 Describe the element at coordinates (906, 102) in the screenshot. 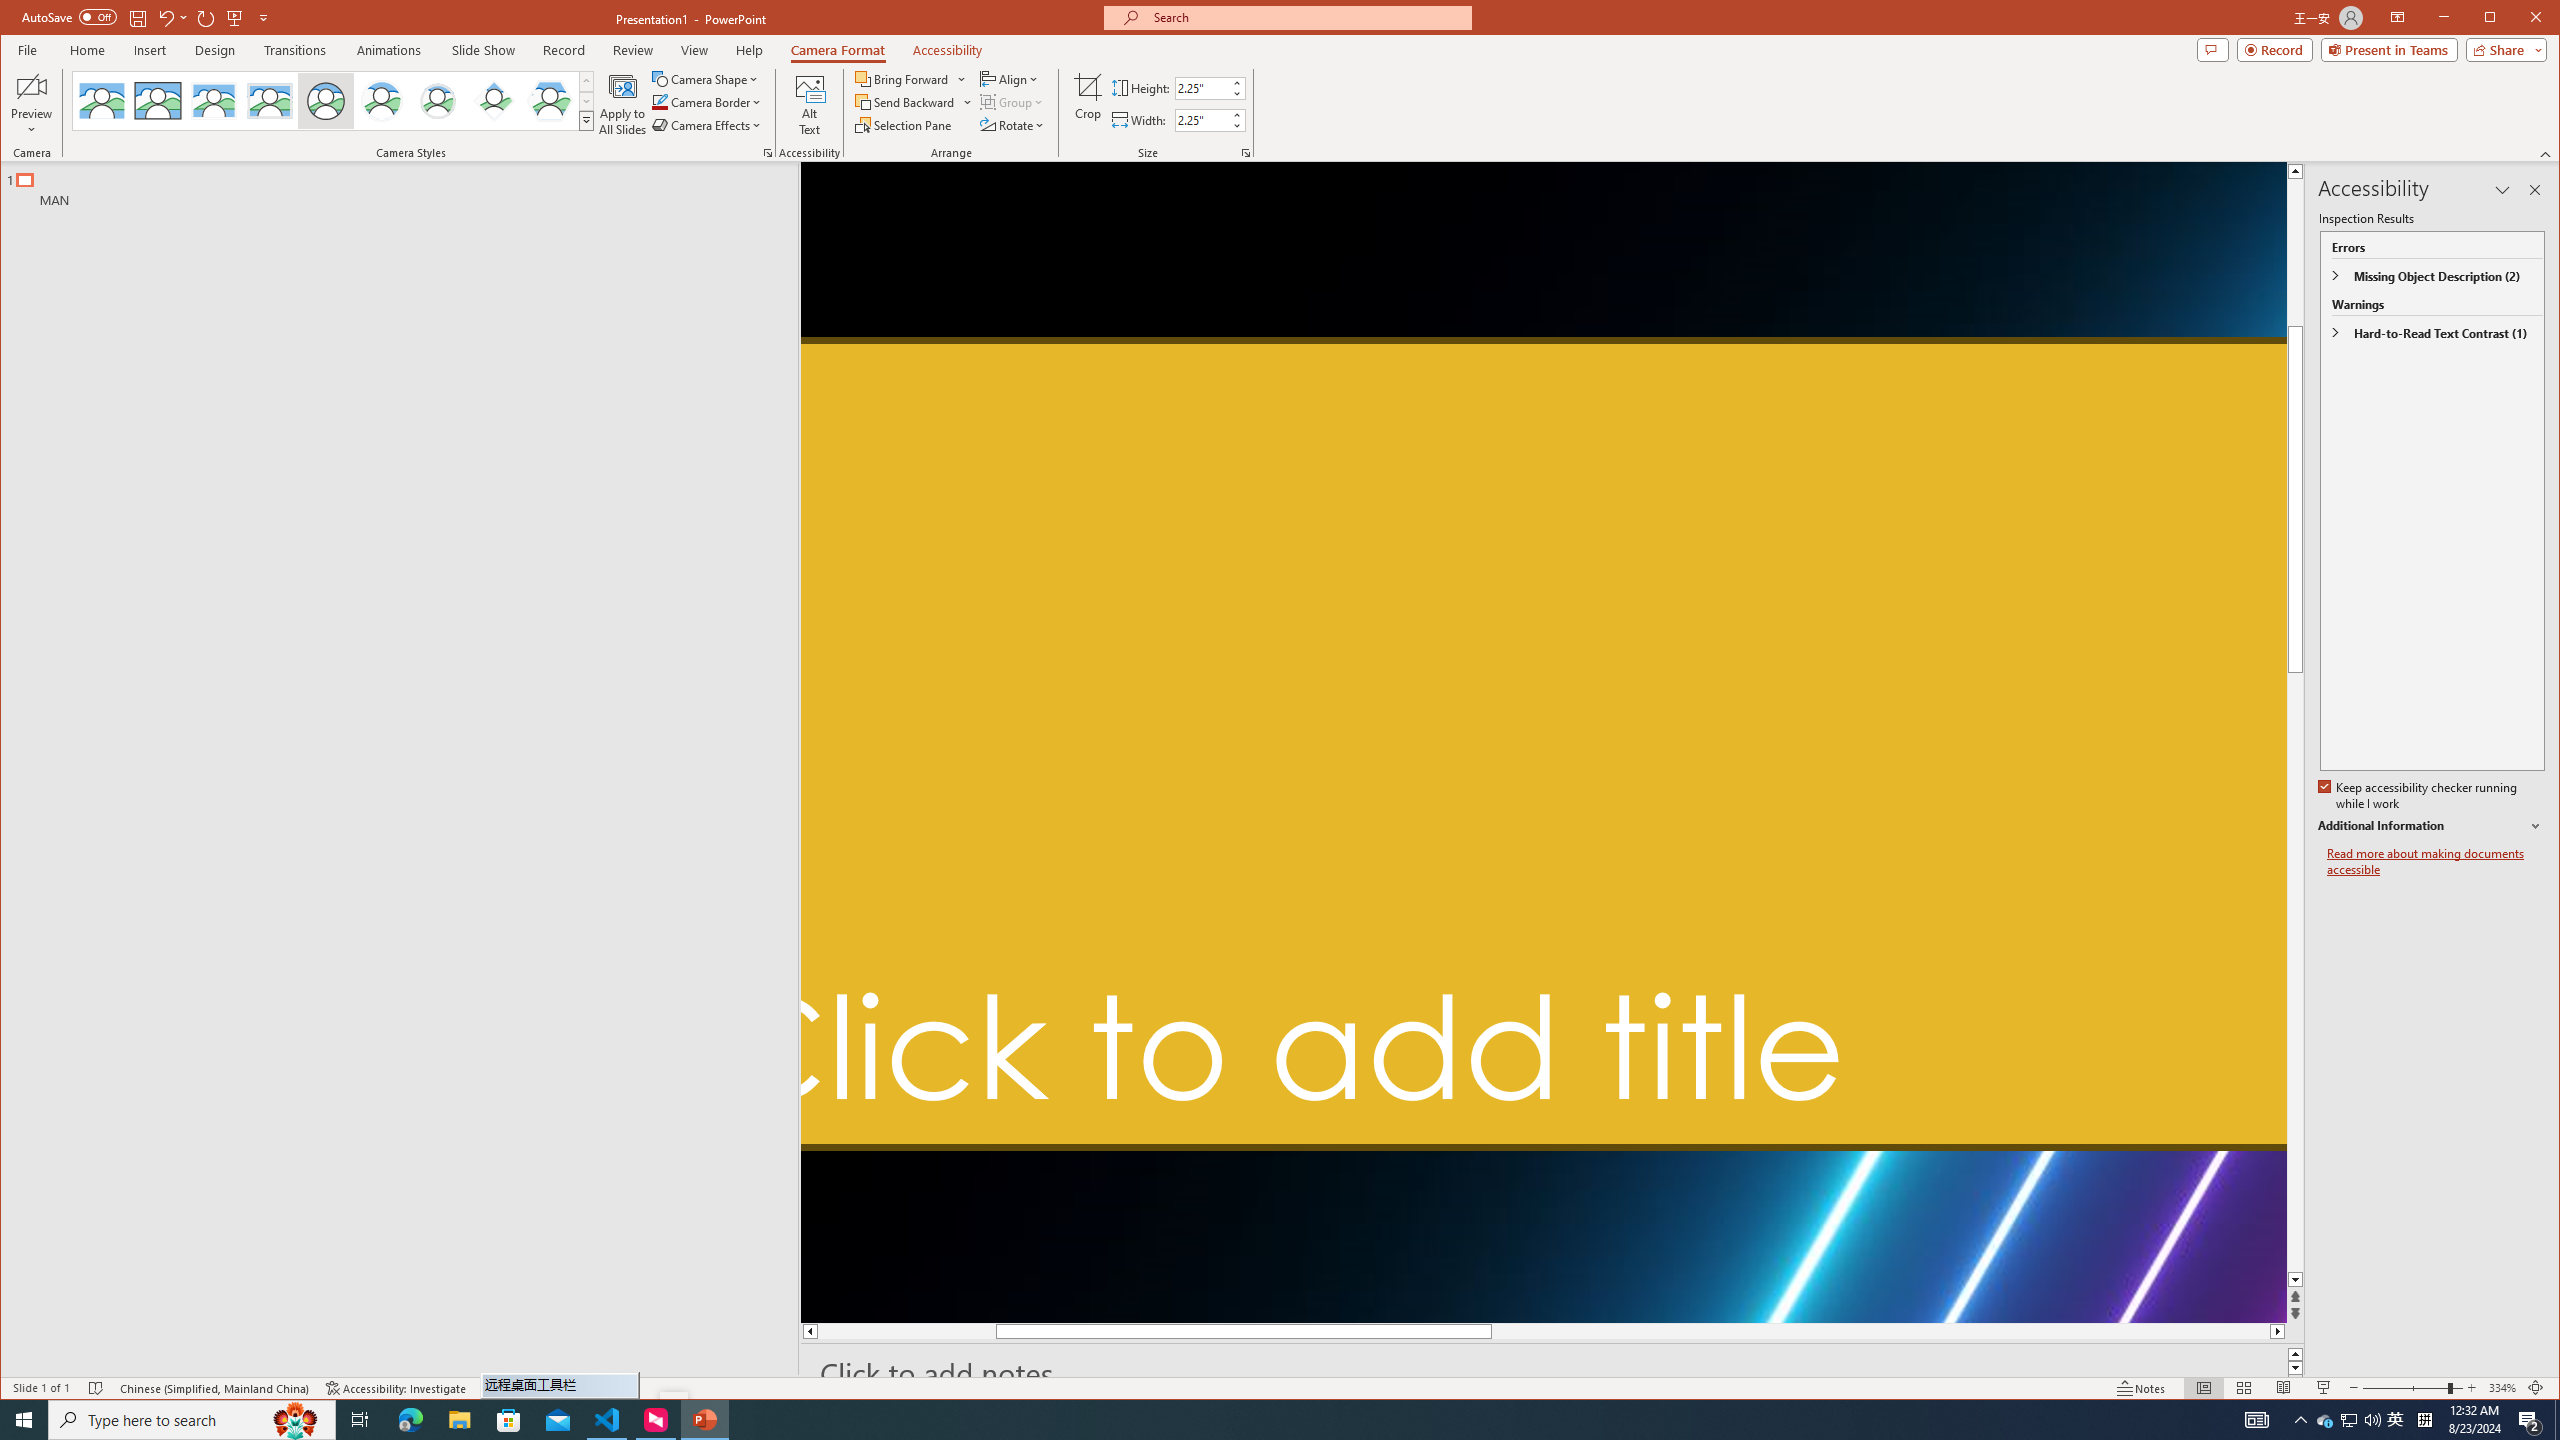

I see `Send Backward` at that location.